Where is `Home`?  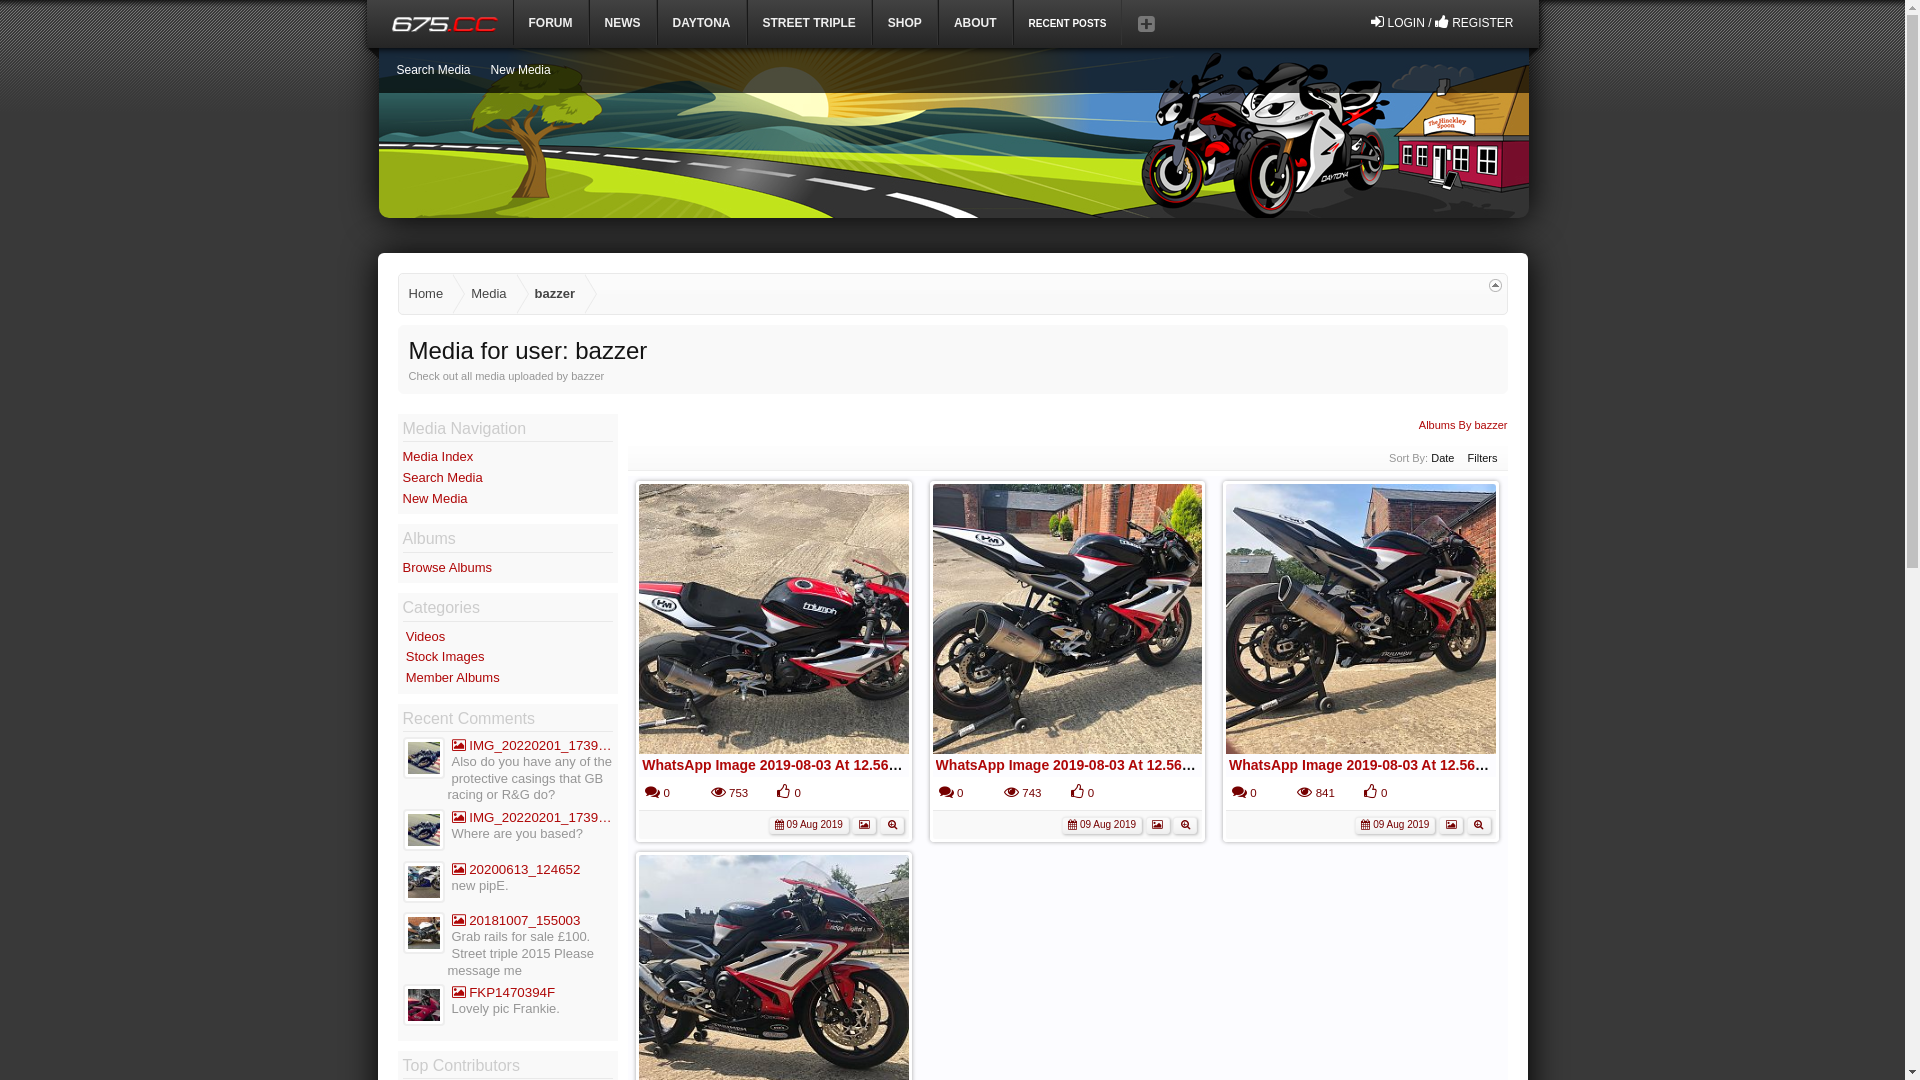 Home is located at coordinates (426, 294).